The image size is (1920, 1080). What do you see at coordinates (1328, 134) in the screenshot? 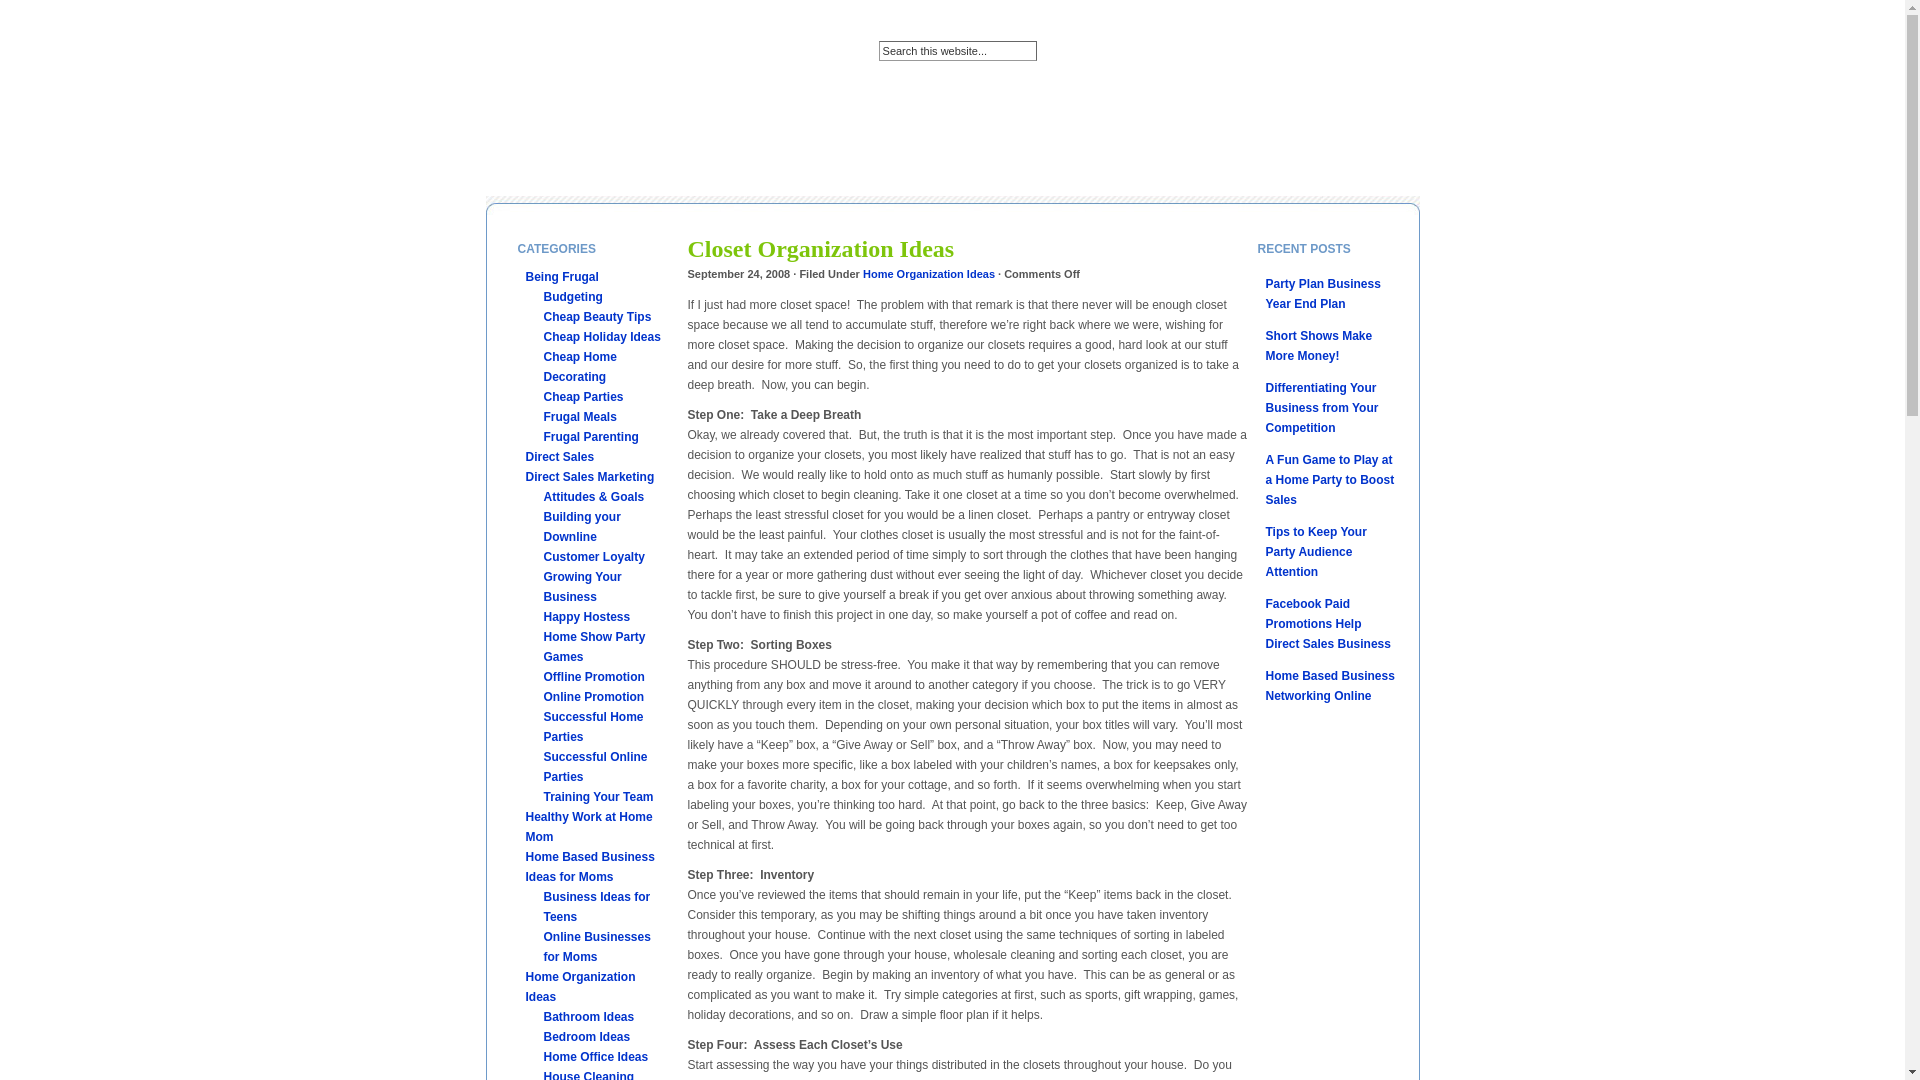
I see `WAHM HEALTH` at bounding box center [1328, 134].